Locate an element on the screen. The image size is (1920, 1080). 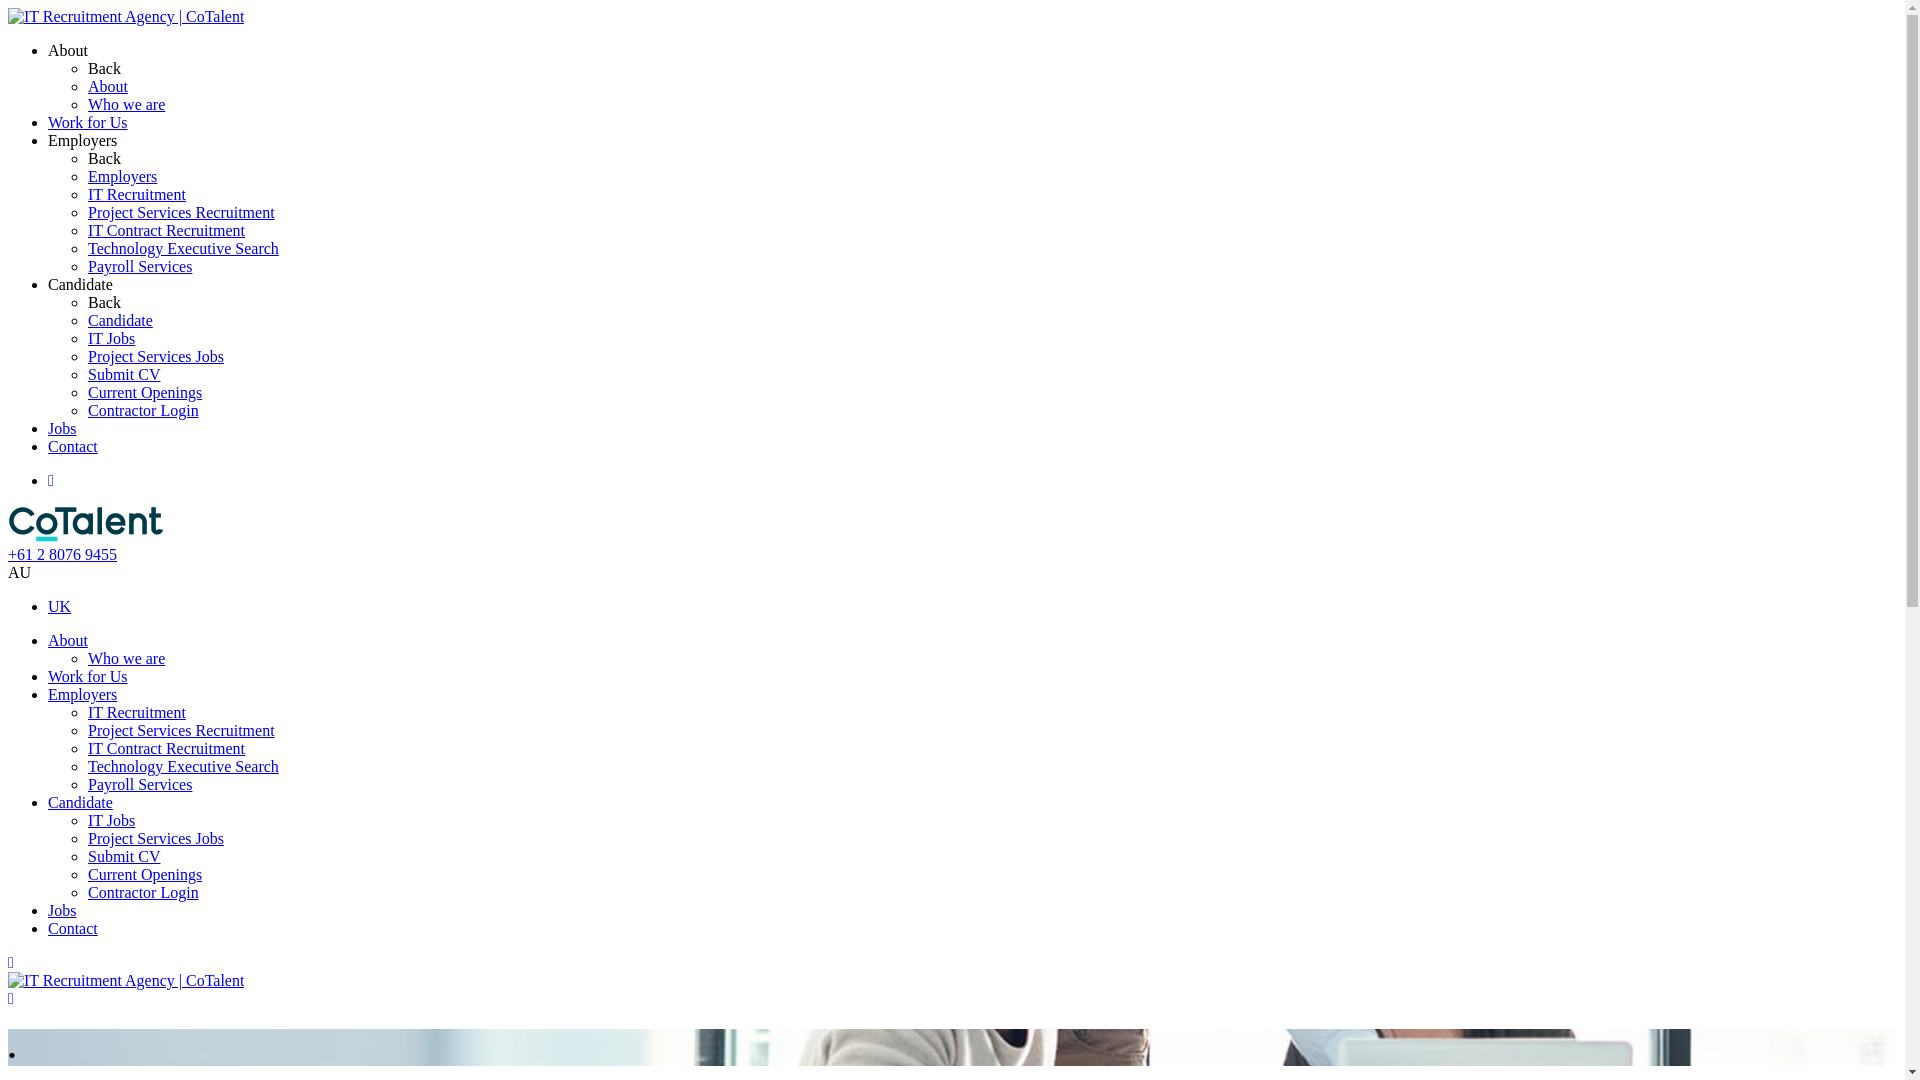
Contractor Login is located at coordinates (144, 892).